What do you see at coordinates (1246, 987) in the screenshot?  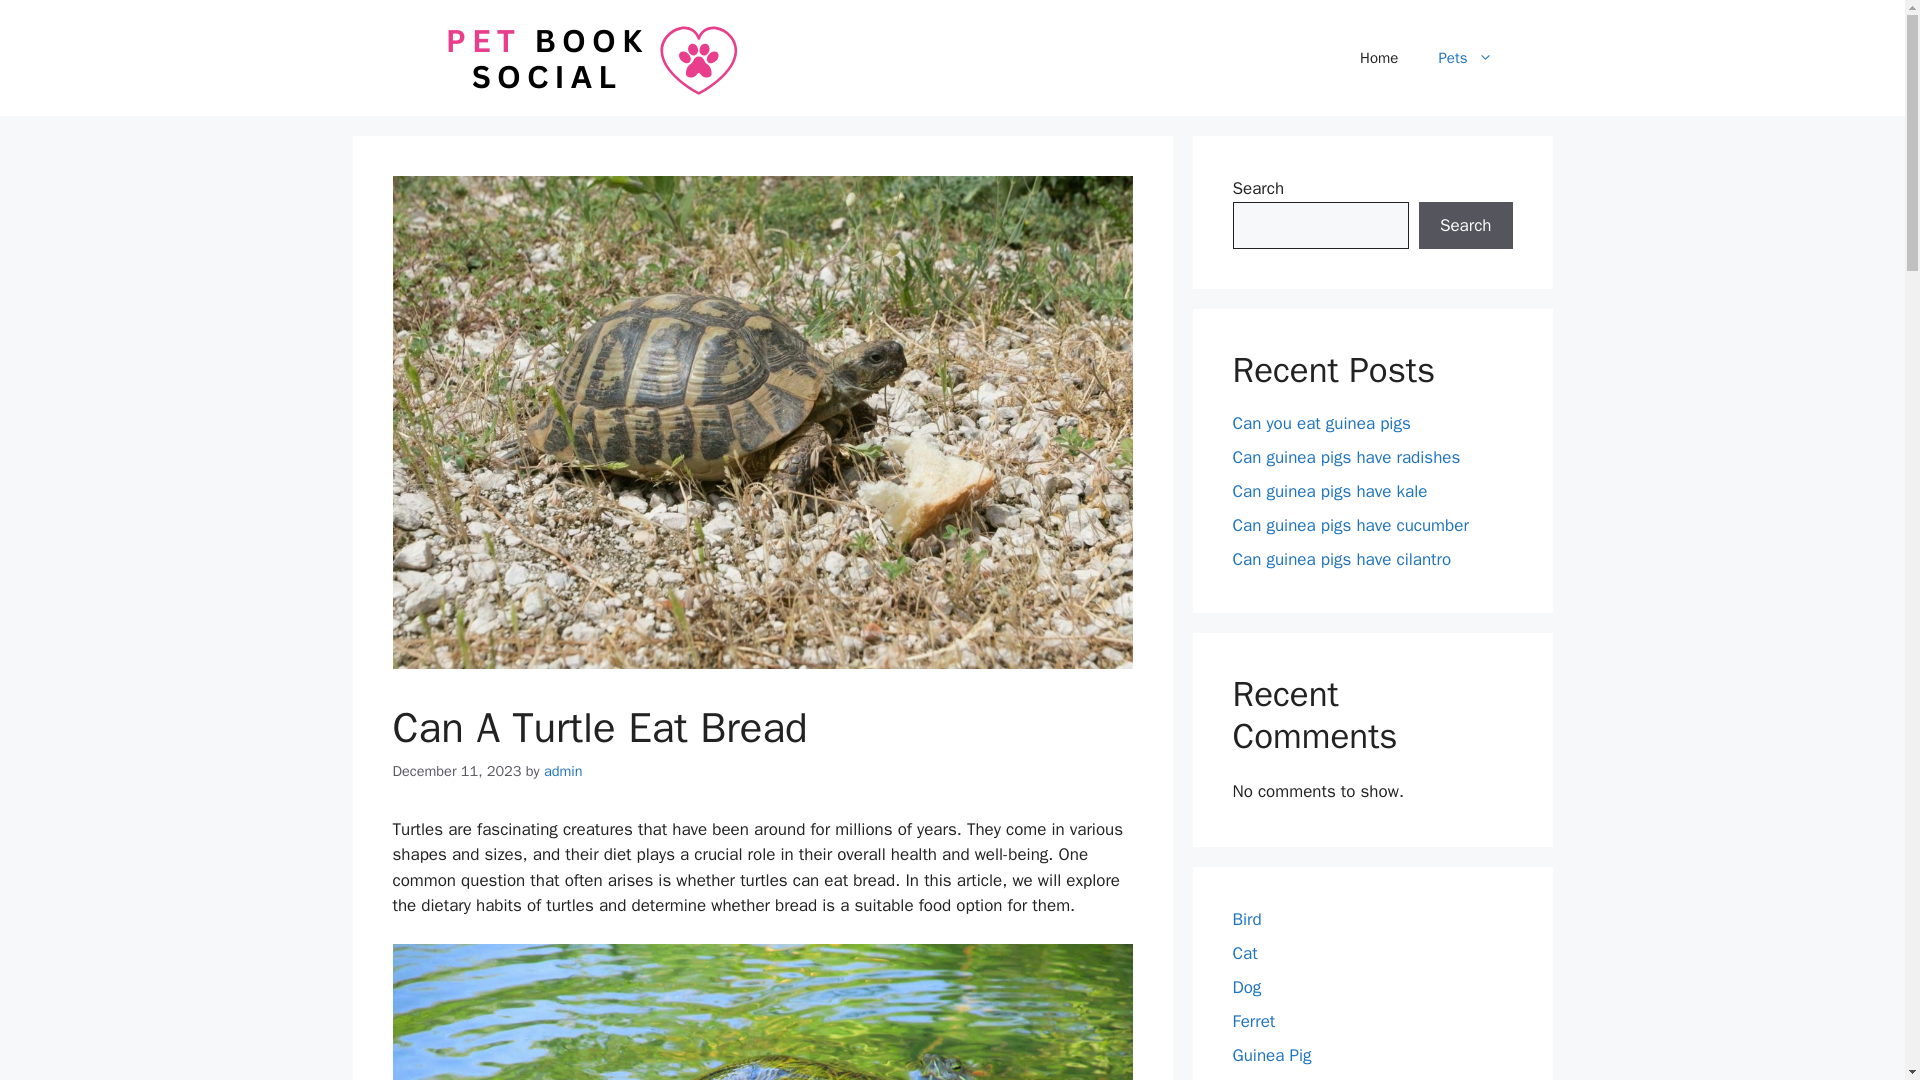 I see `Dog` at bounding box center [1246, 987].